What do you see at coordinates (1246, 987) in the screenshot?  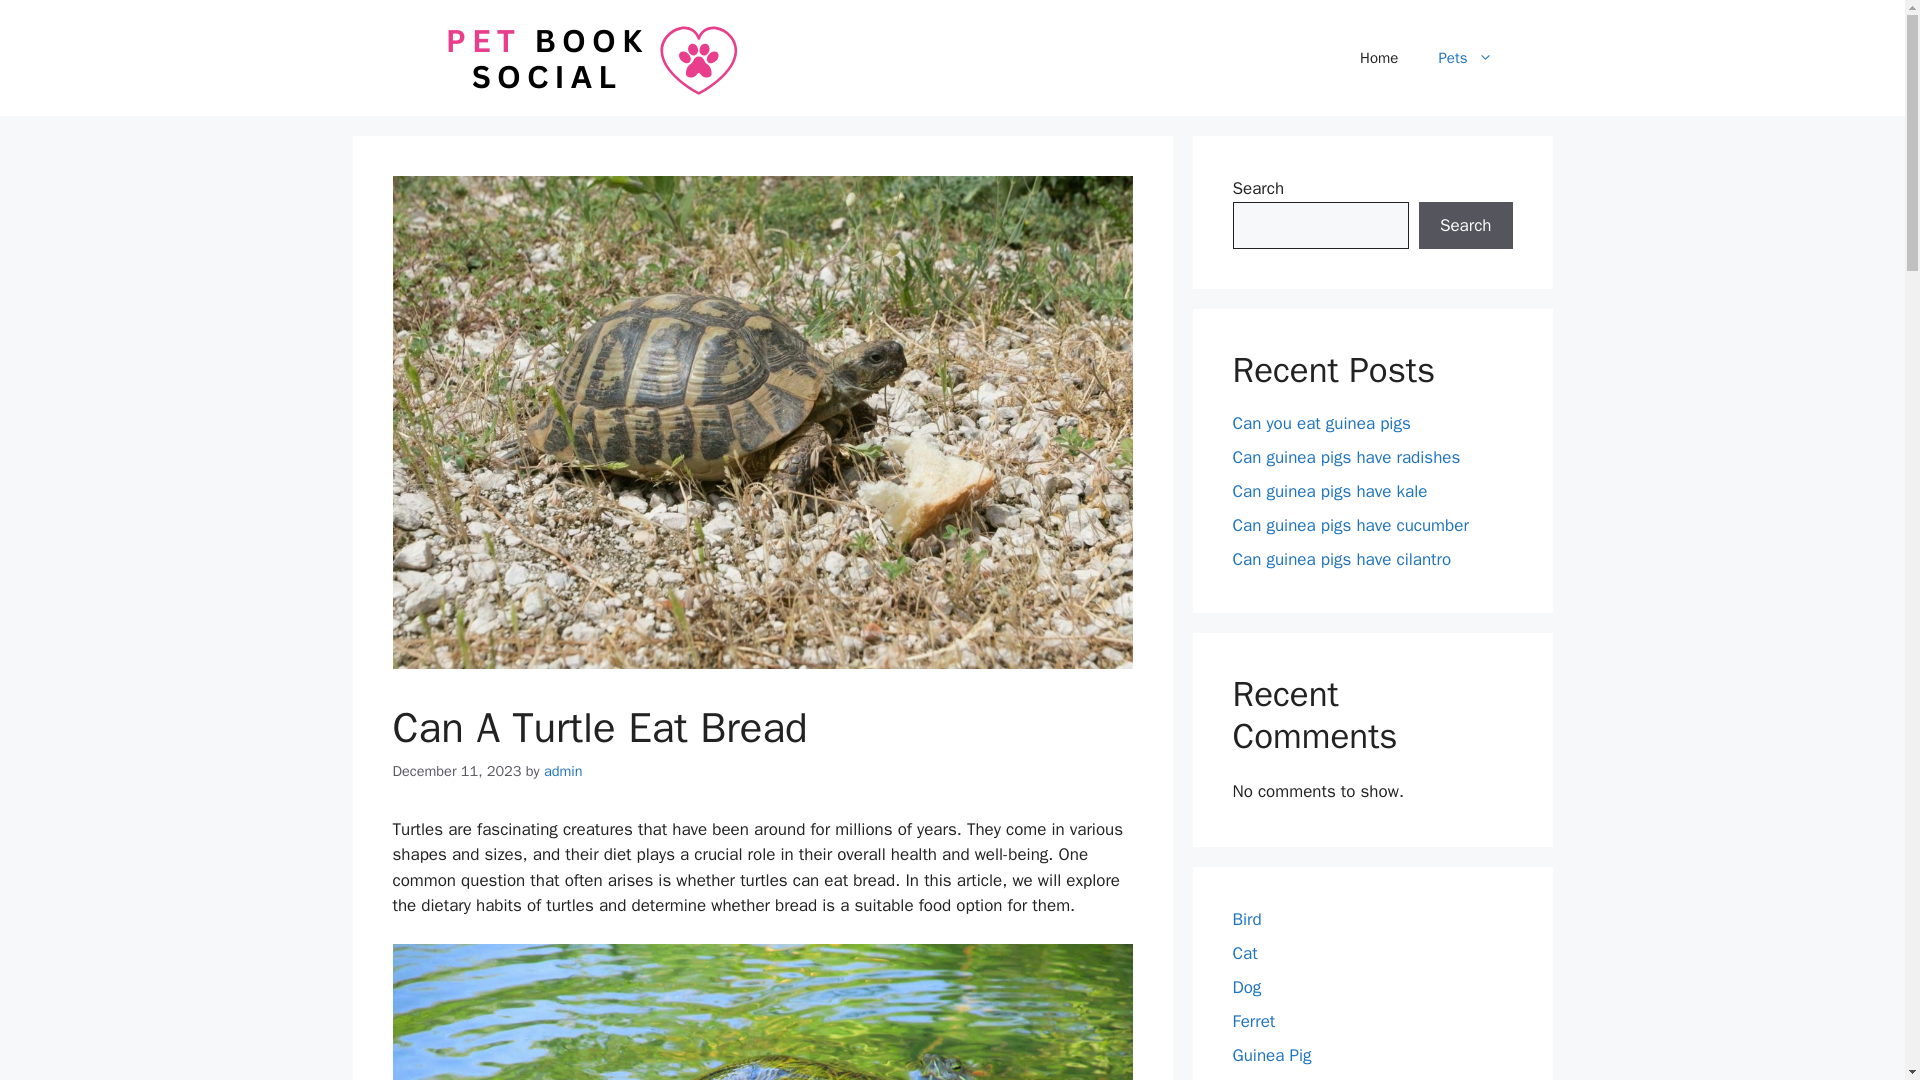 I see `Dog` at bounding box center [1246, 987].